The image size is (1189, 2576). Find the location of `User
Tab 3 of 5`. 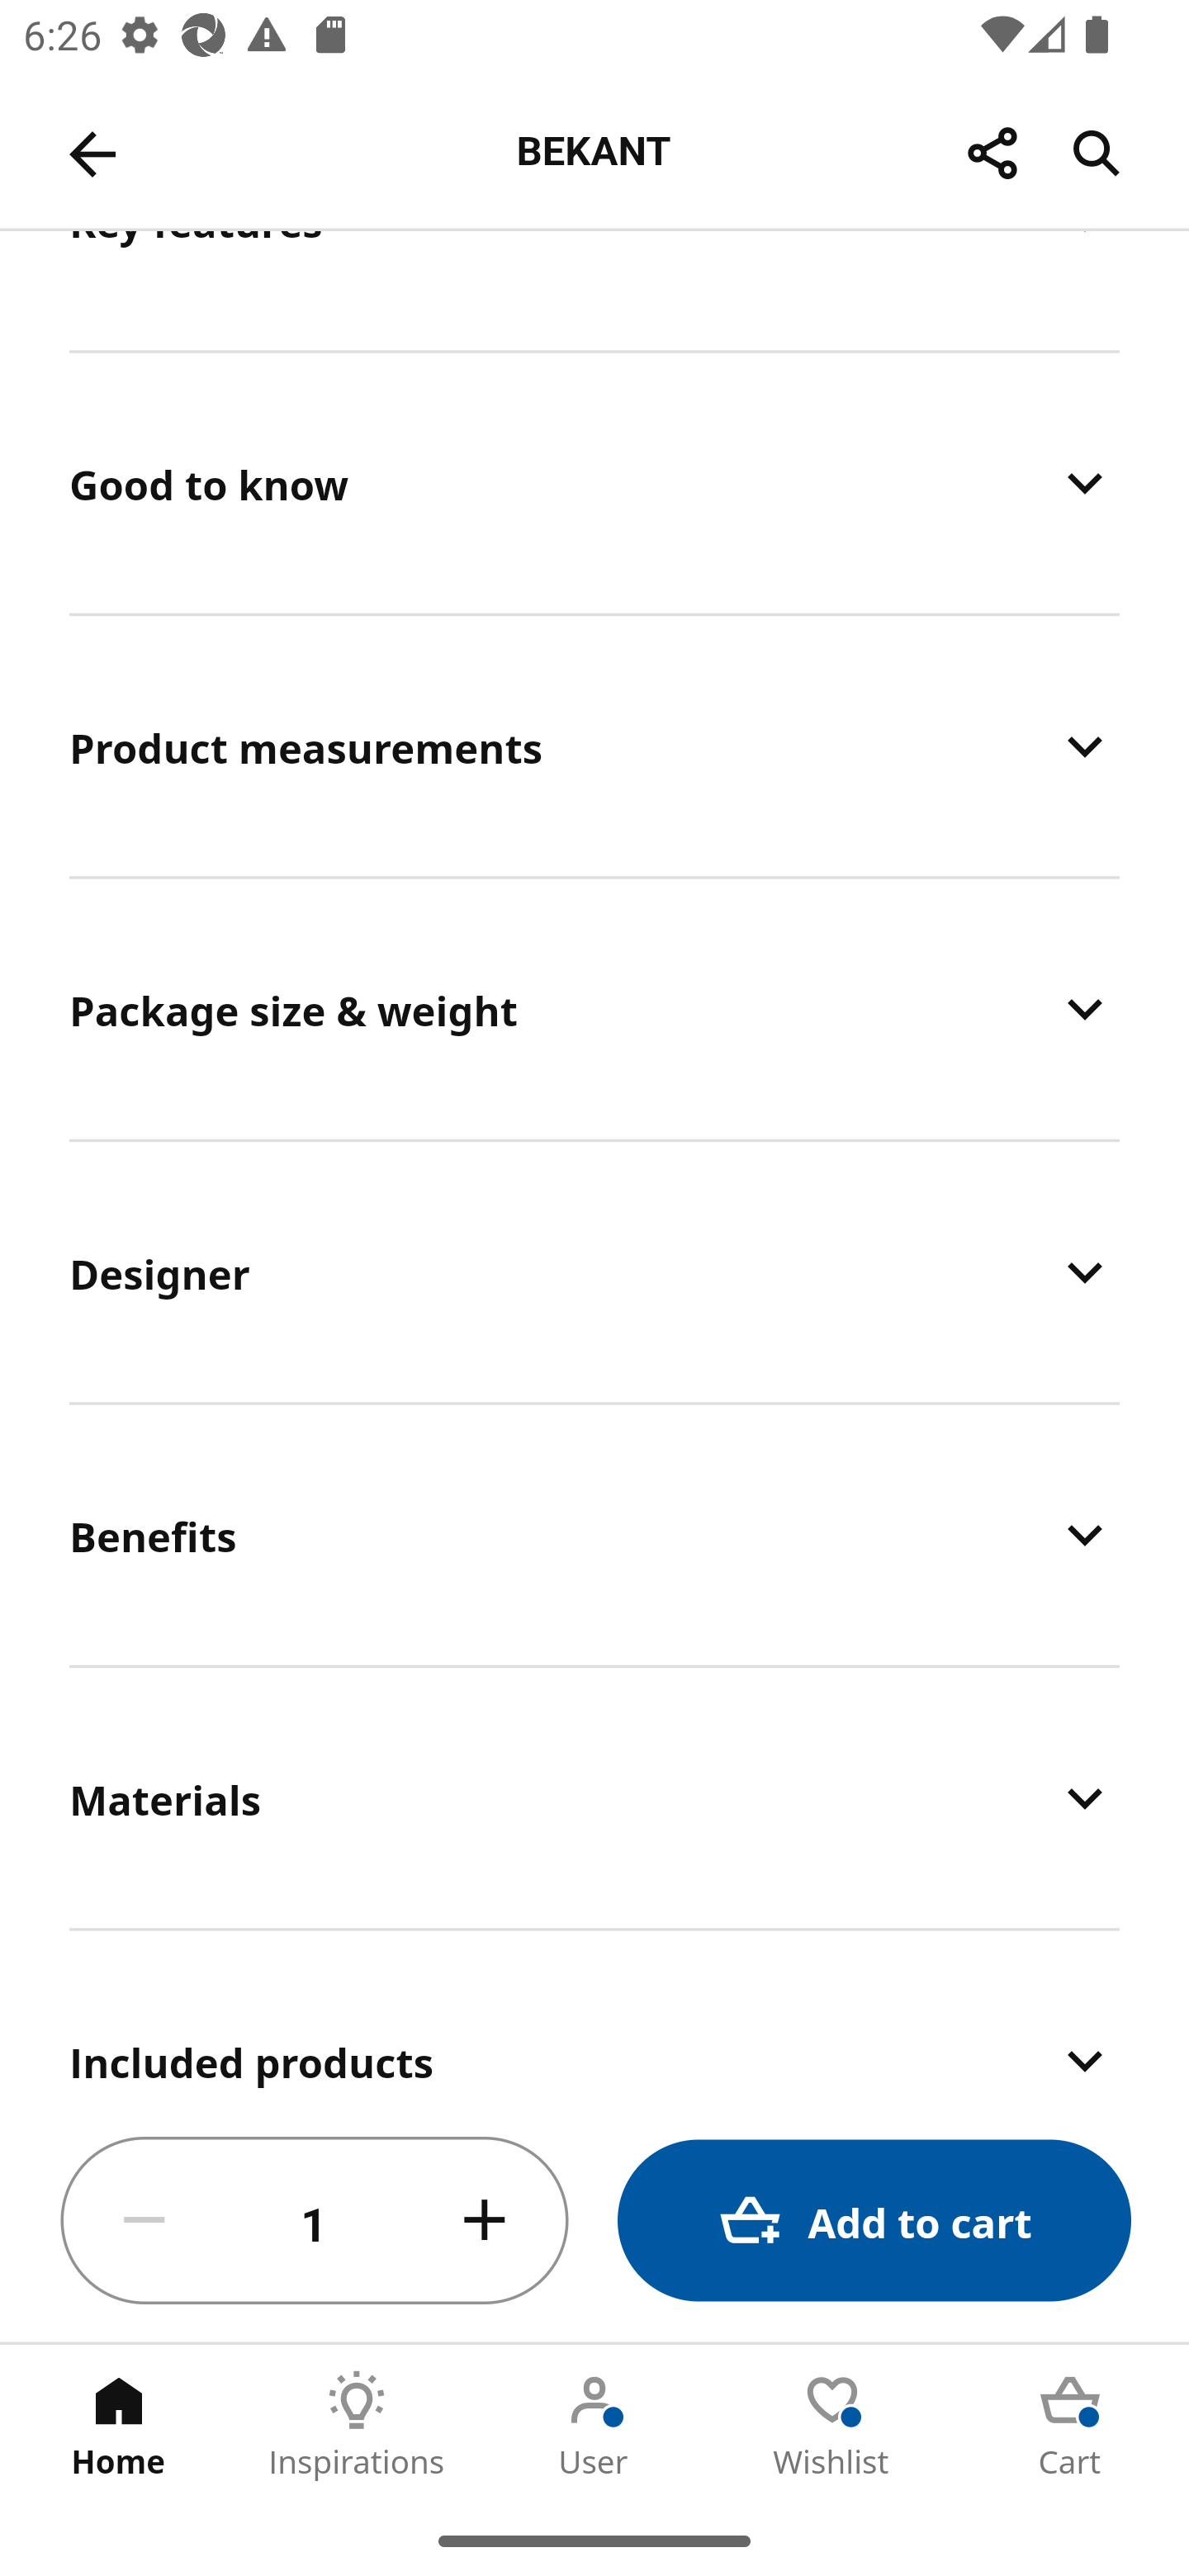

User
Tab 3 of 5 is located at coordinates (594, 2425).